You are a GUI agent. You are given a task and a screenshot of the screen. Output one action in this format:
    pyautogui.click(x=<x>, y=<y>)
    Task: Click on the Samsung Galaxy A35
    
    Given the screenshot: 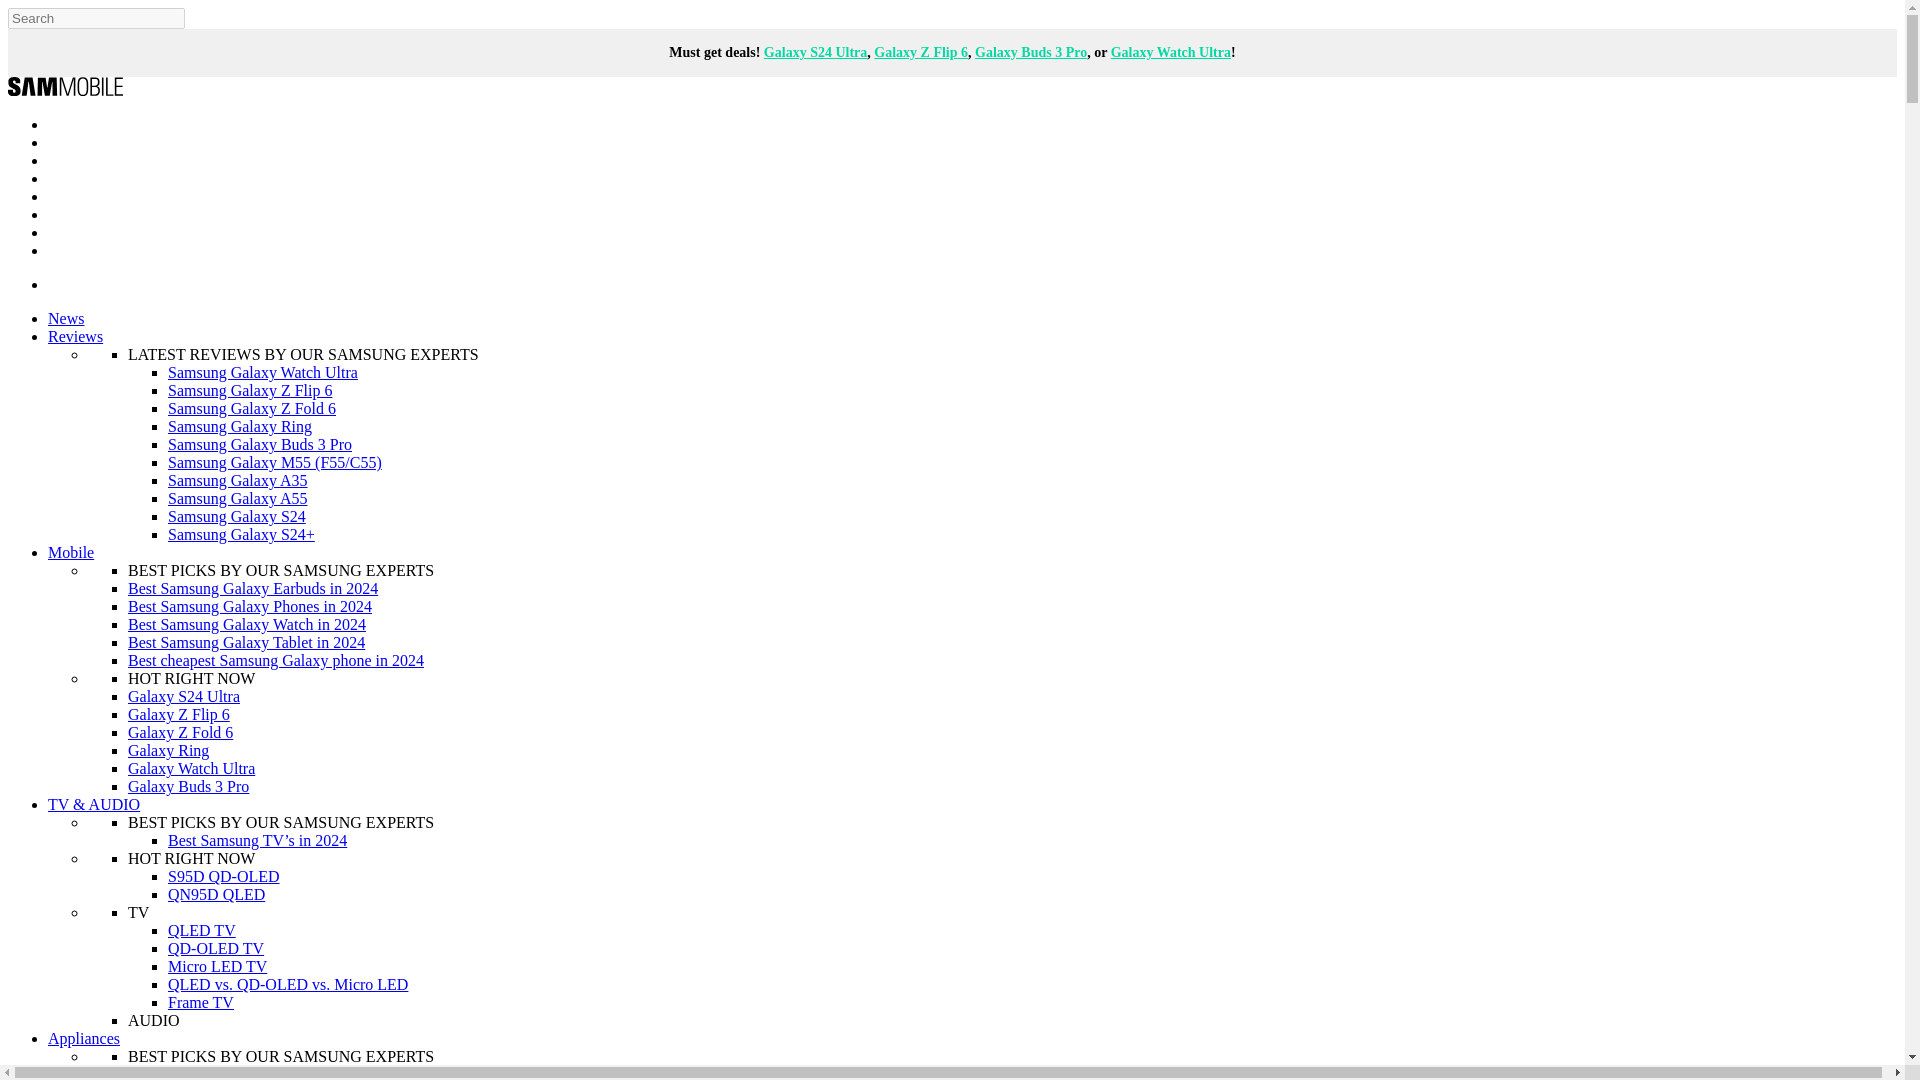 What is the action you would take?
    pyautogui.click(x=238, y=480)
    